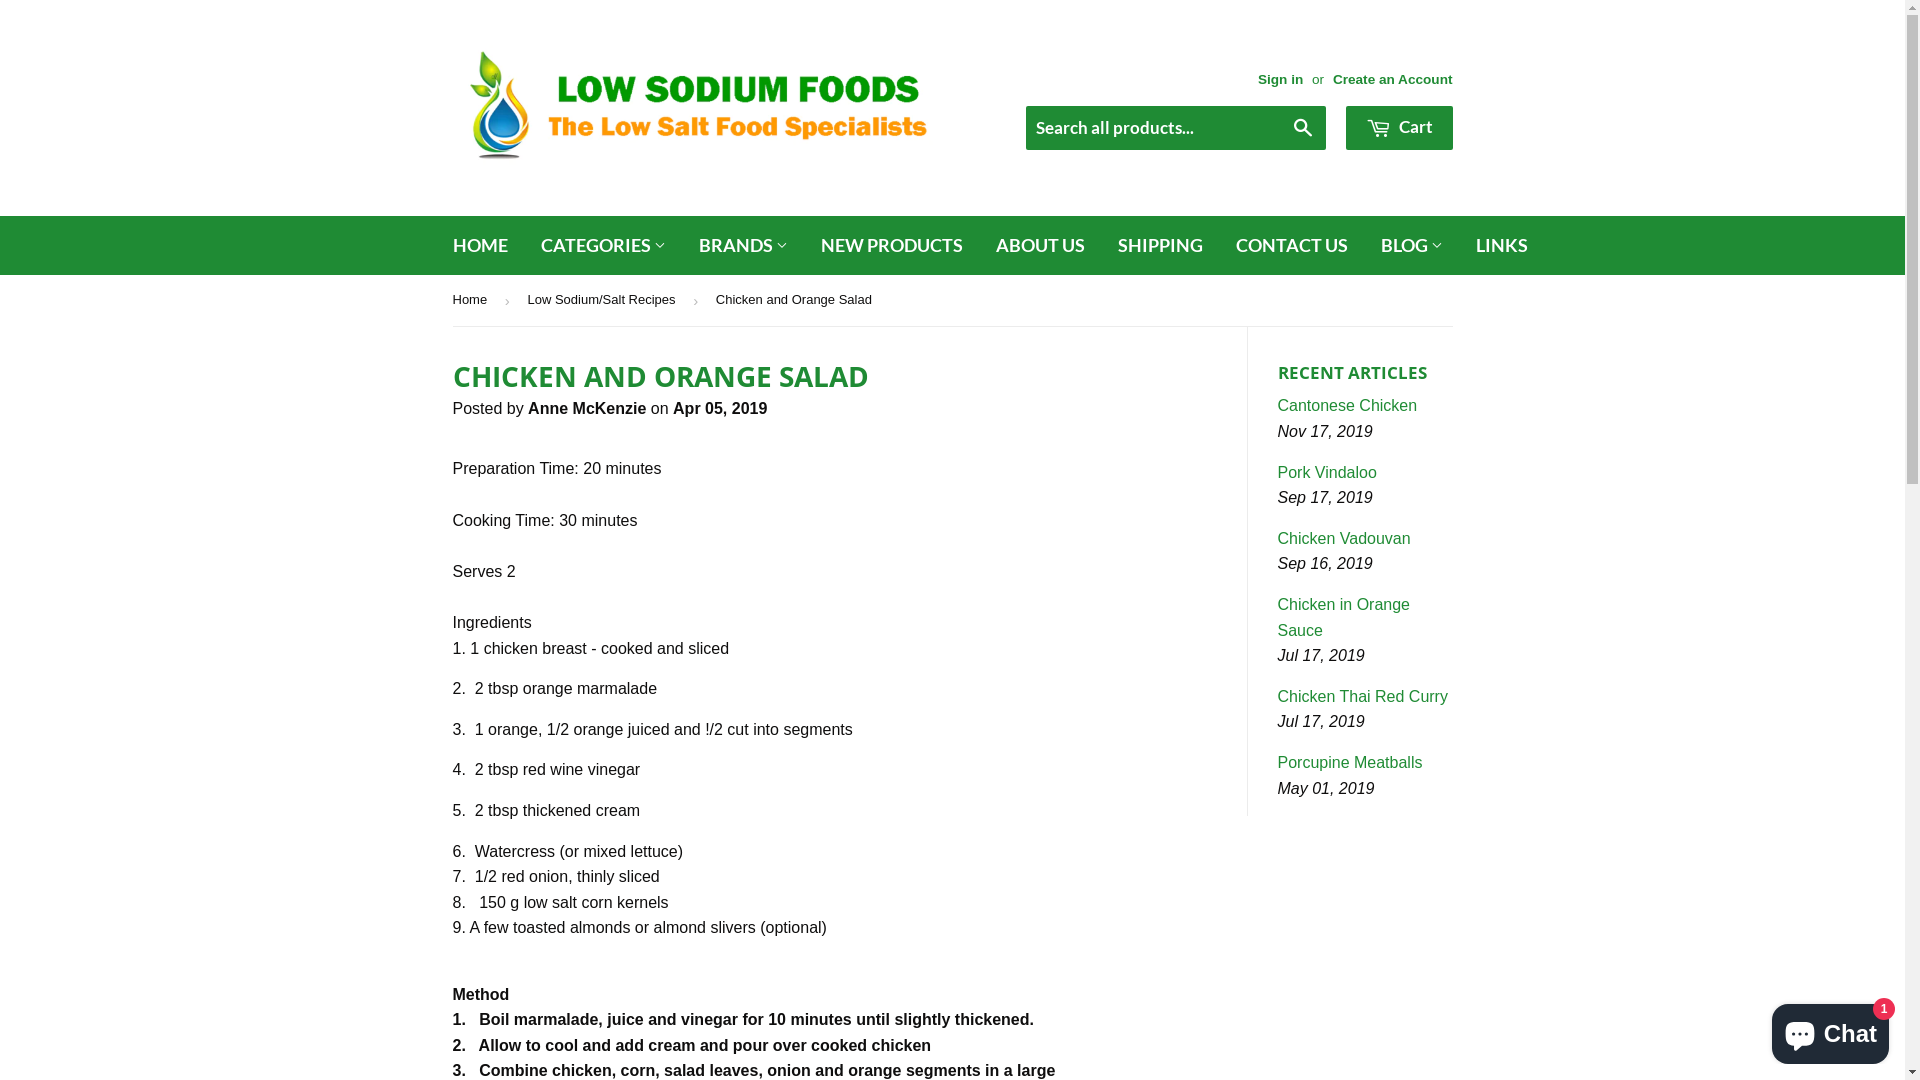 This screenshot has height=1080, width=1920. I want to click on BLOG, so click(1412, 246).